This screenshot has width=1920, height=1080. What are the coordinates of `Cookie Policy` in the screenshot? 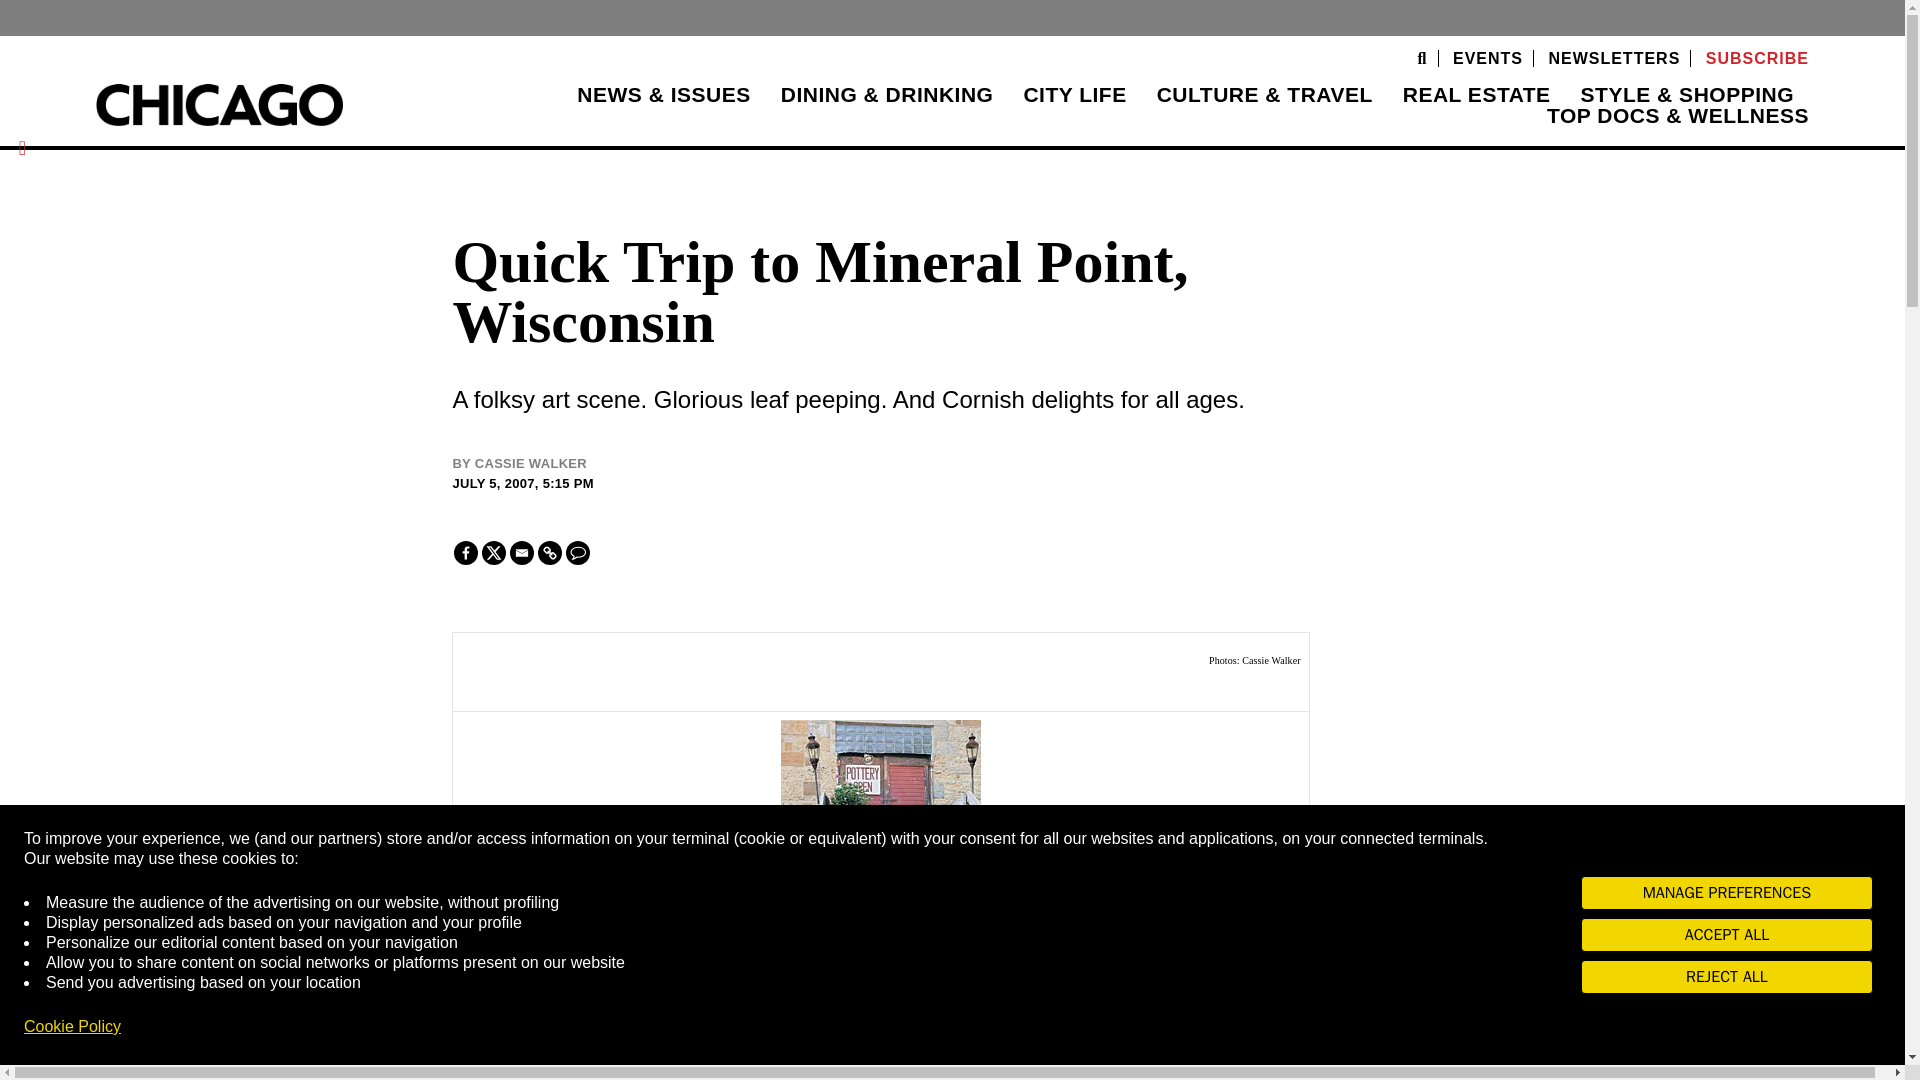 It's located at (72, 1026).